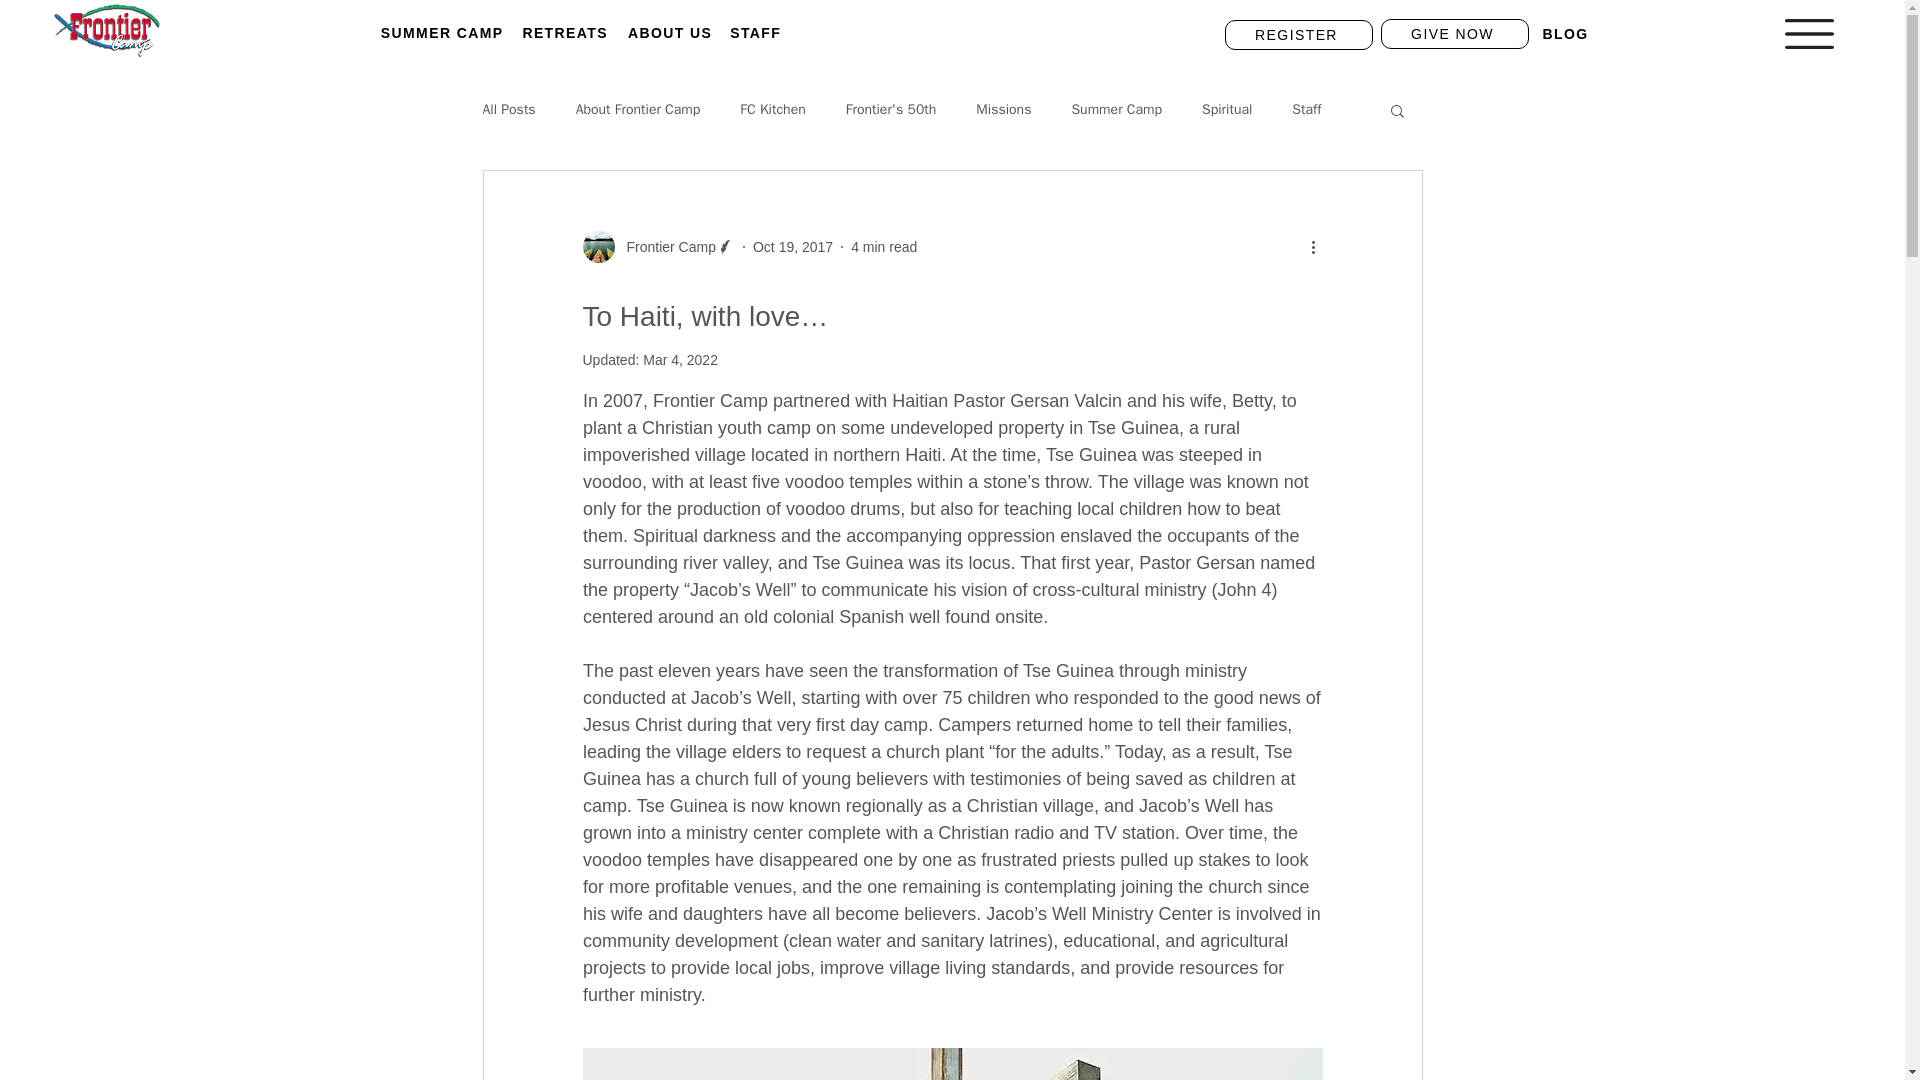 The height and width of the screenshot is (1080, 1920). I want to click on FC Kitchen, so click(772, 110).